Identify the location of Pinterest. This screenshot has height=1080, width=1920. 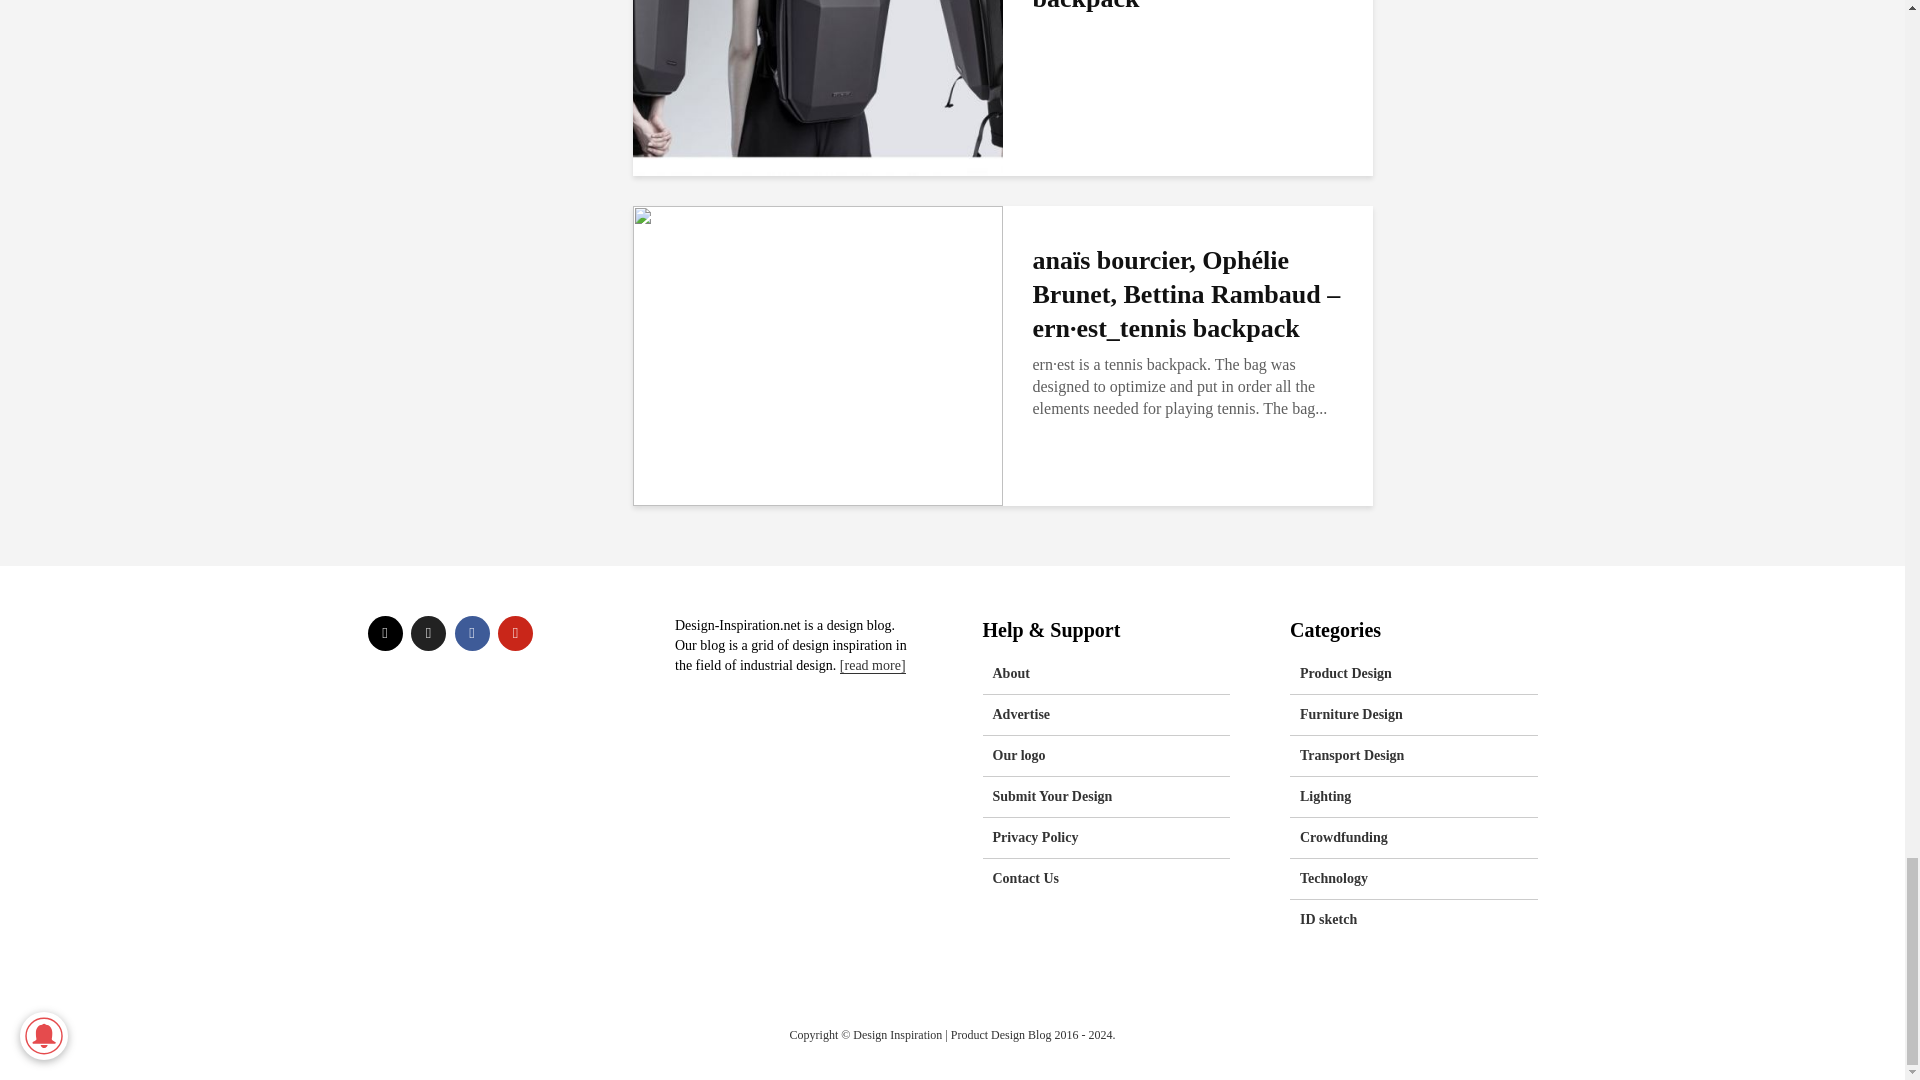
(515, 633).